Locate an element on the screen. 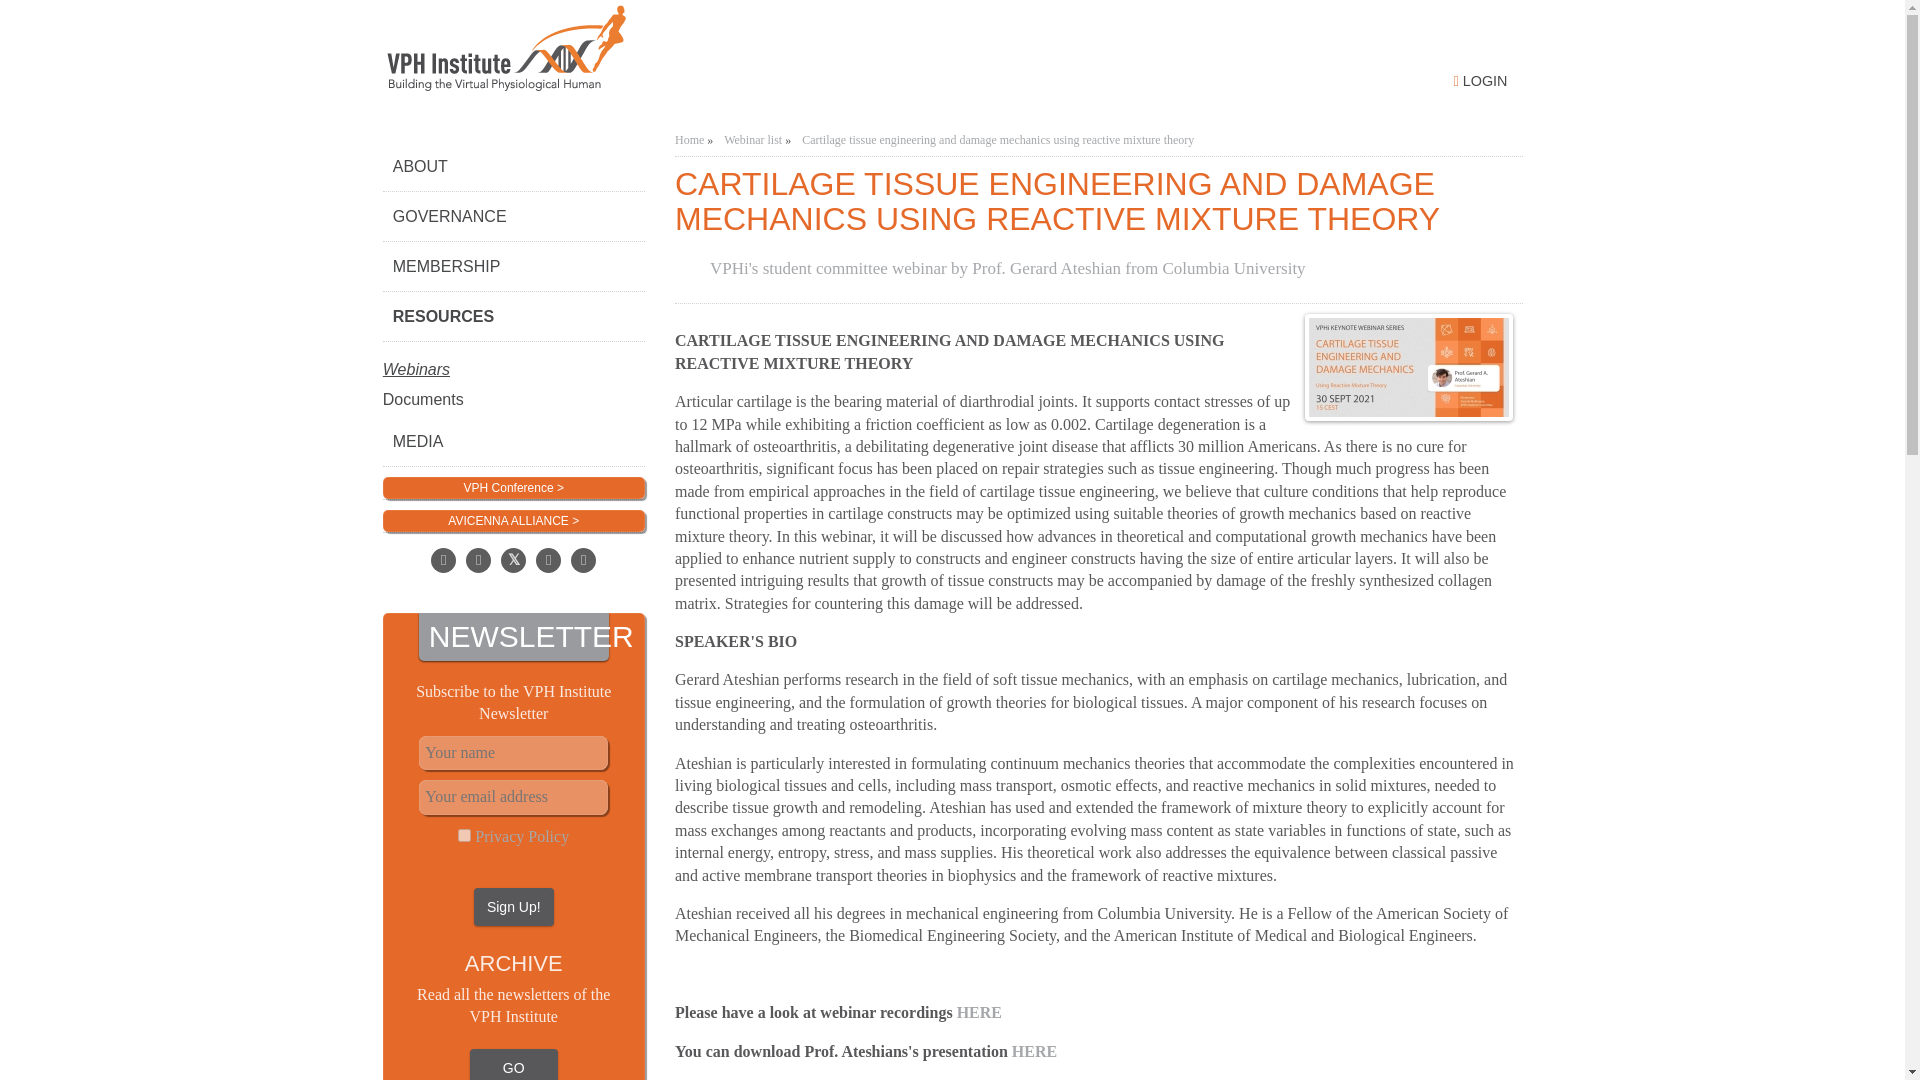 The image size is (1920, 1080). HERE is located at coordinates (1034, 1051).